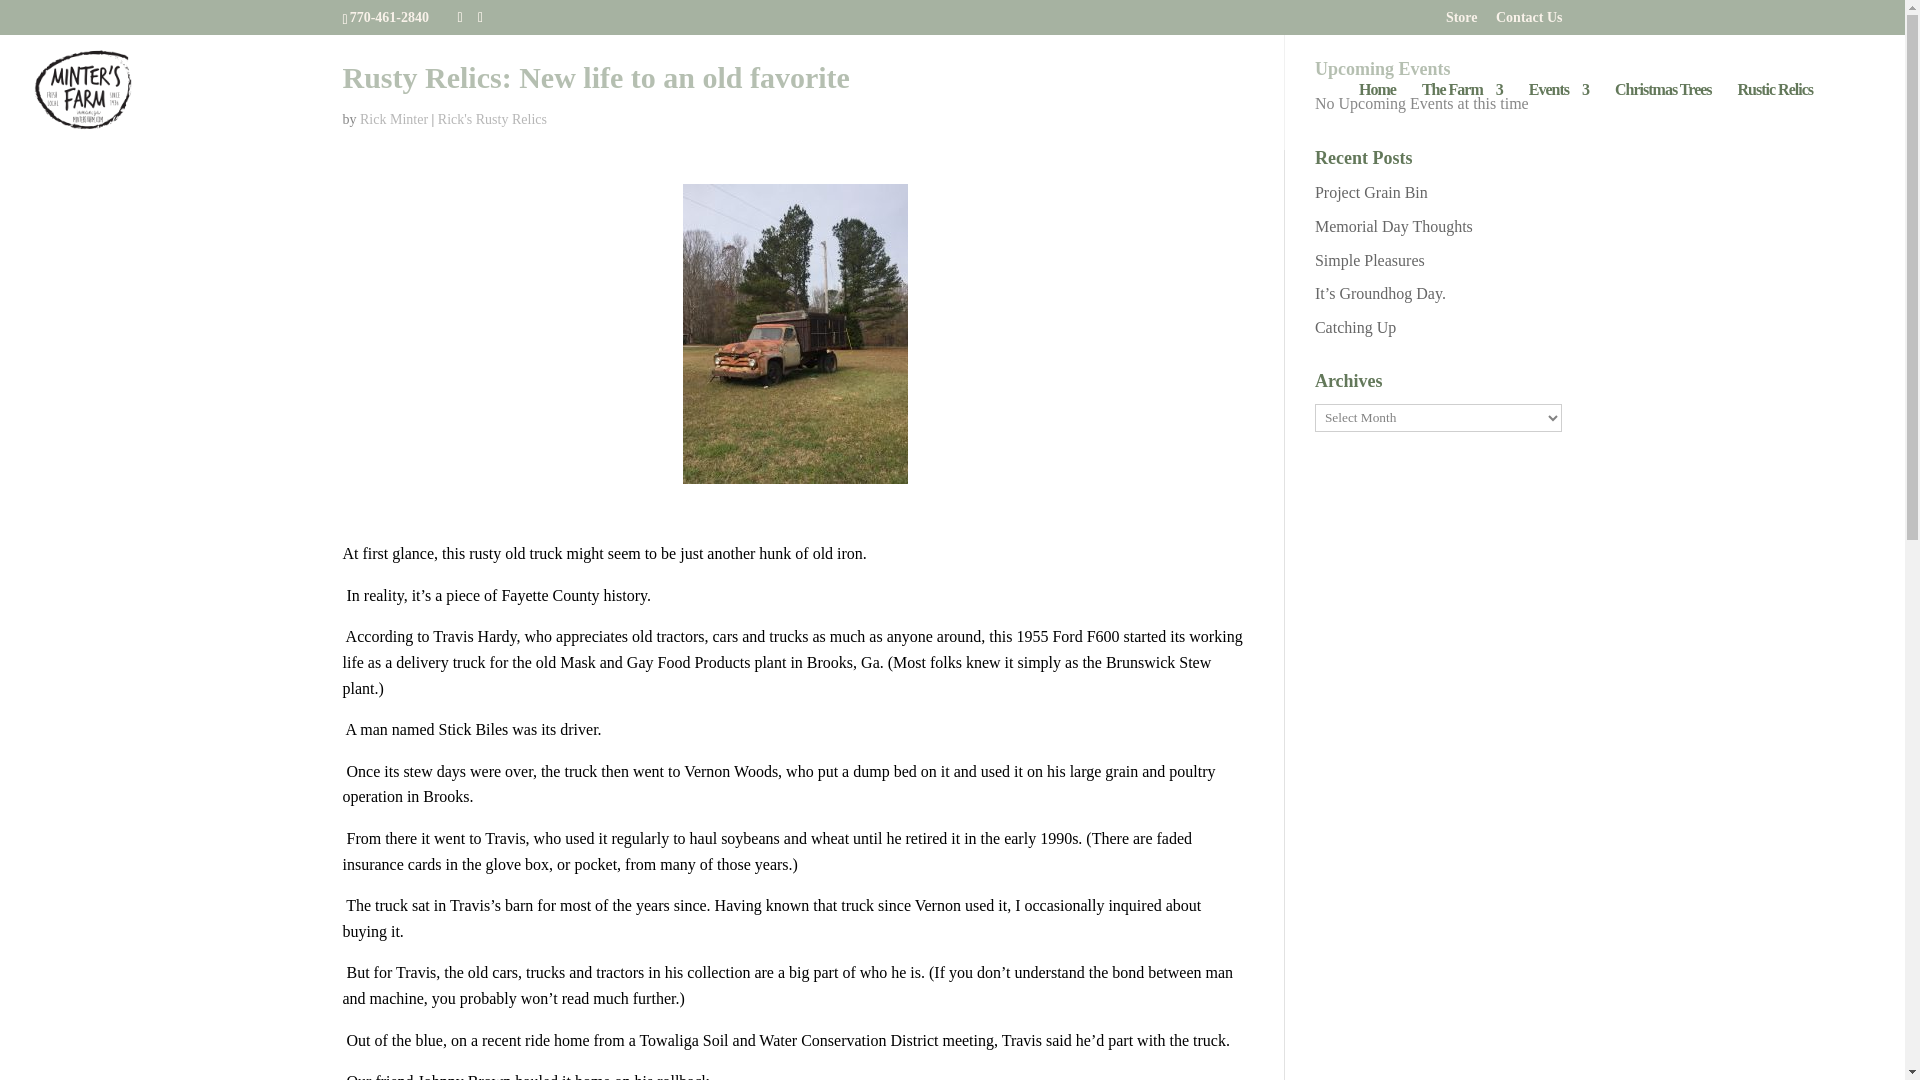 This screenshot has width=1920, height=1080. Describe the element at coordinates (394, 120) in the screenshot. I see `Rick Minter` at that location.